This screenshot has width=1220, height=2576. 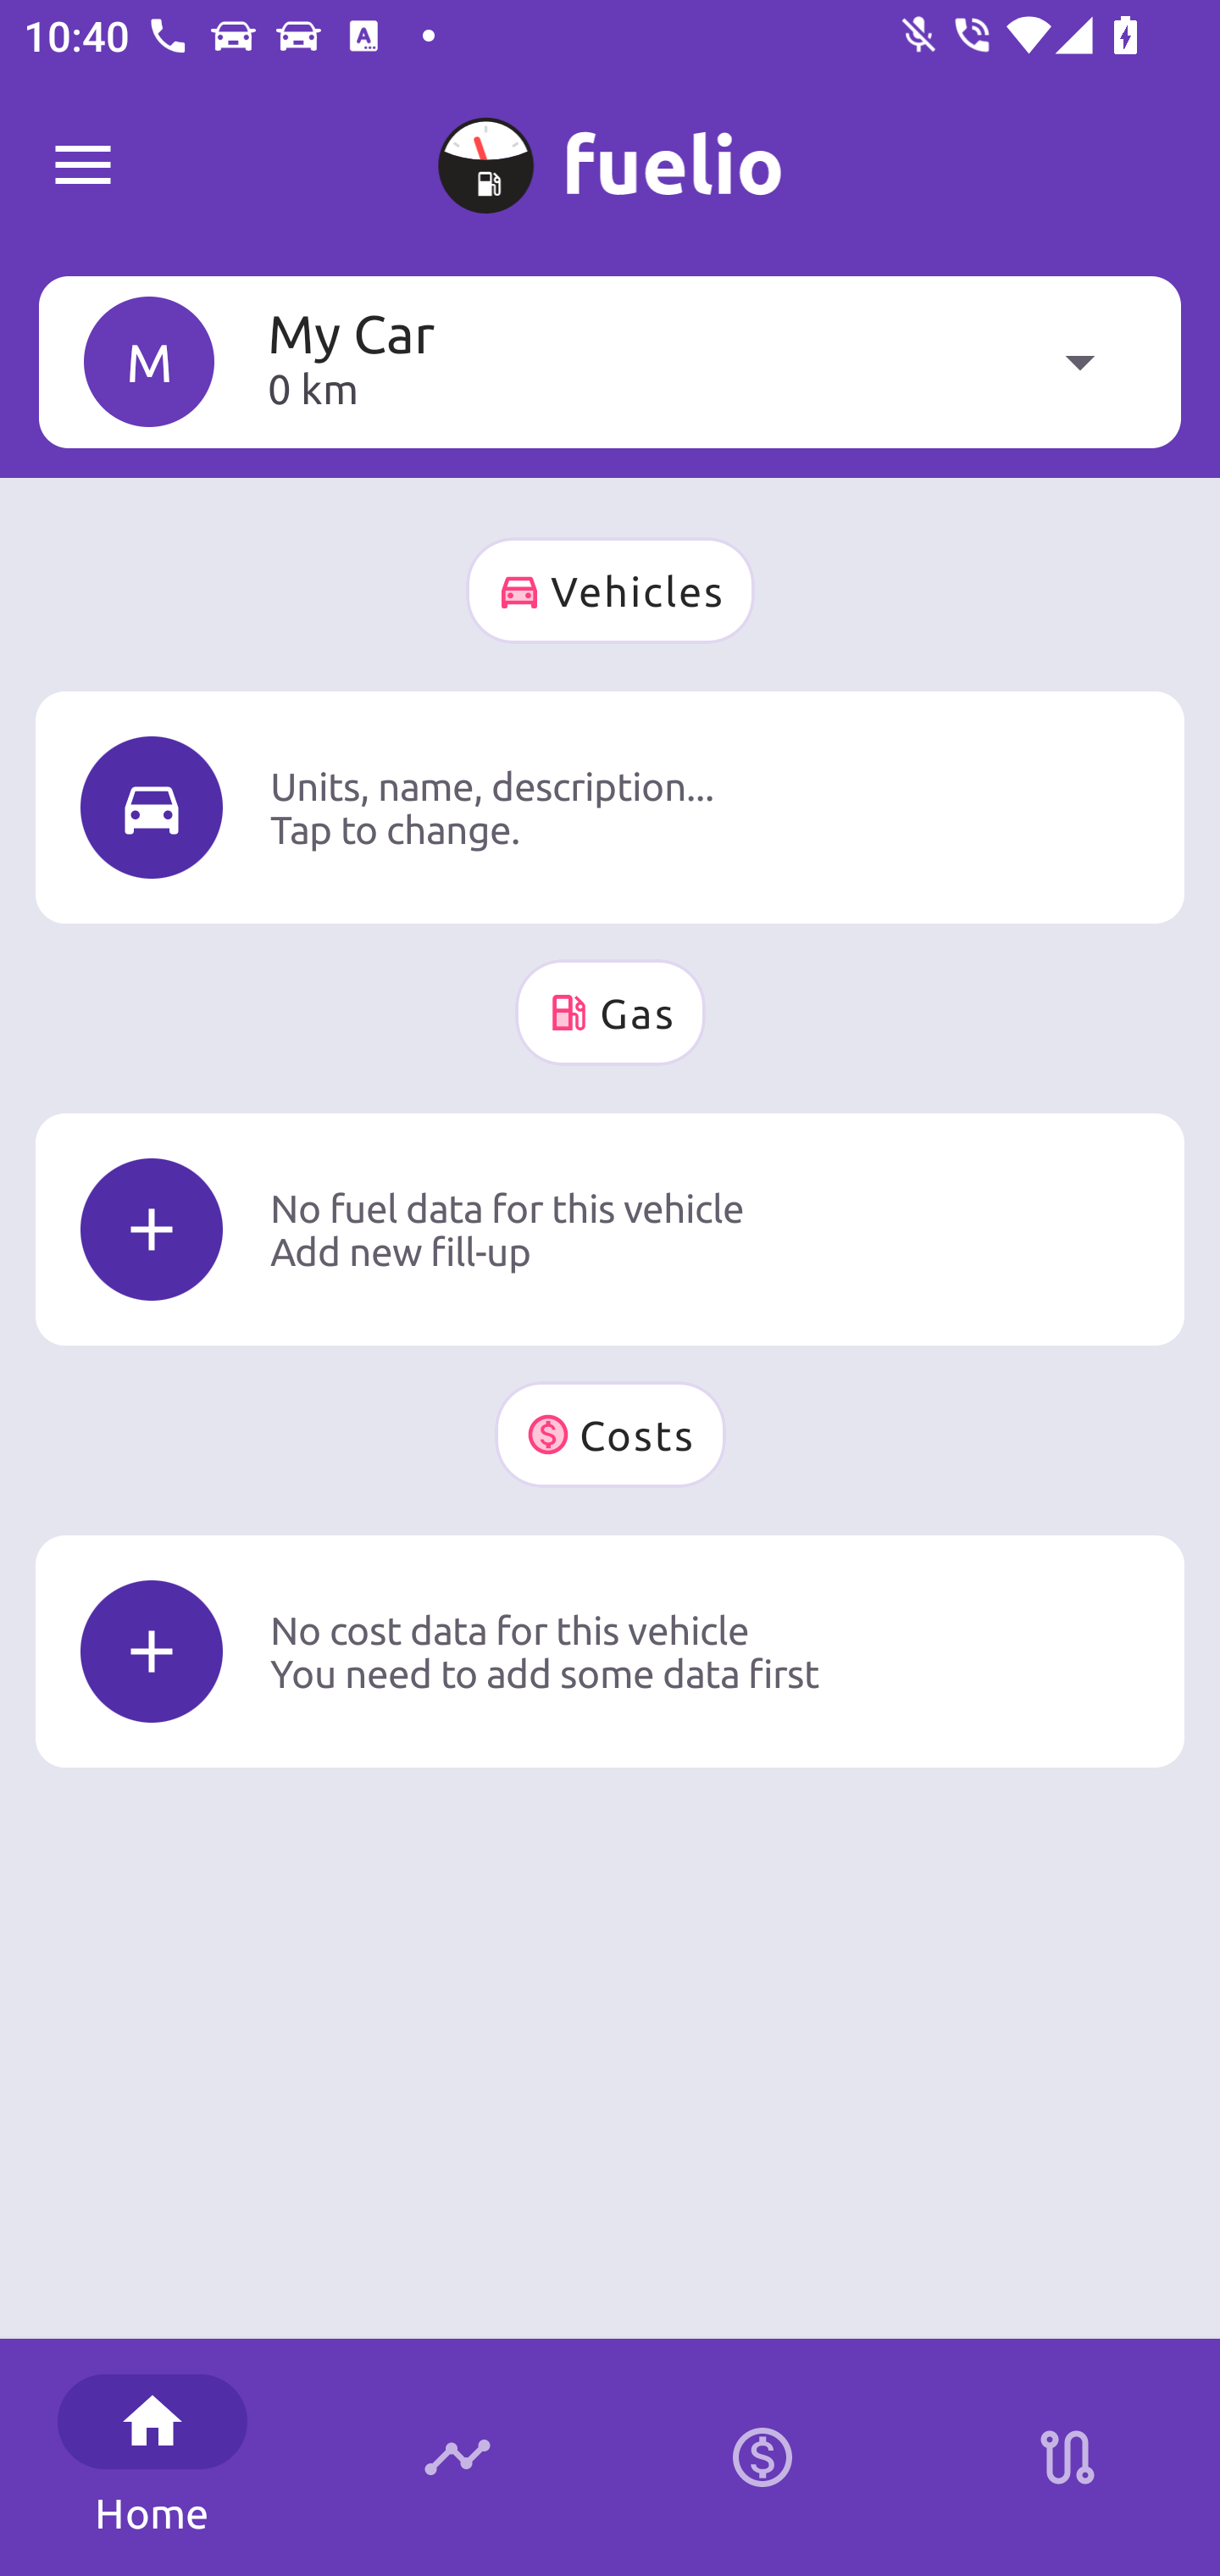 I want to click on Fuelio, so click(x=83, y=166).